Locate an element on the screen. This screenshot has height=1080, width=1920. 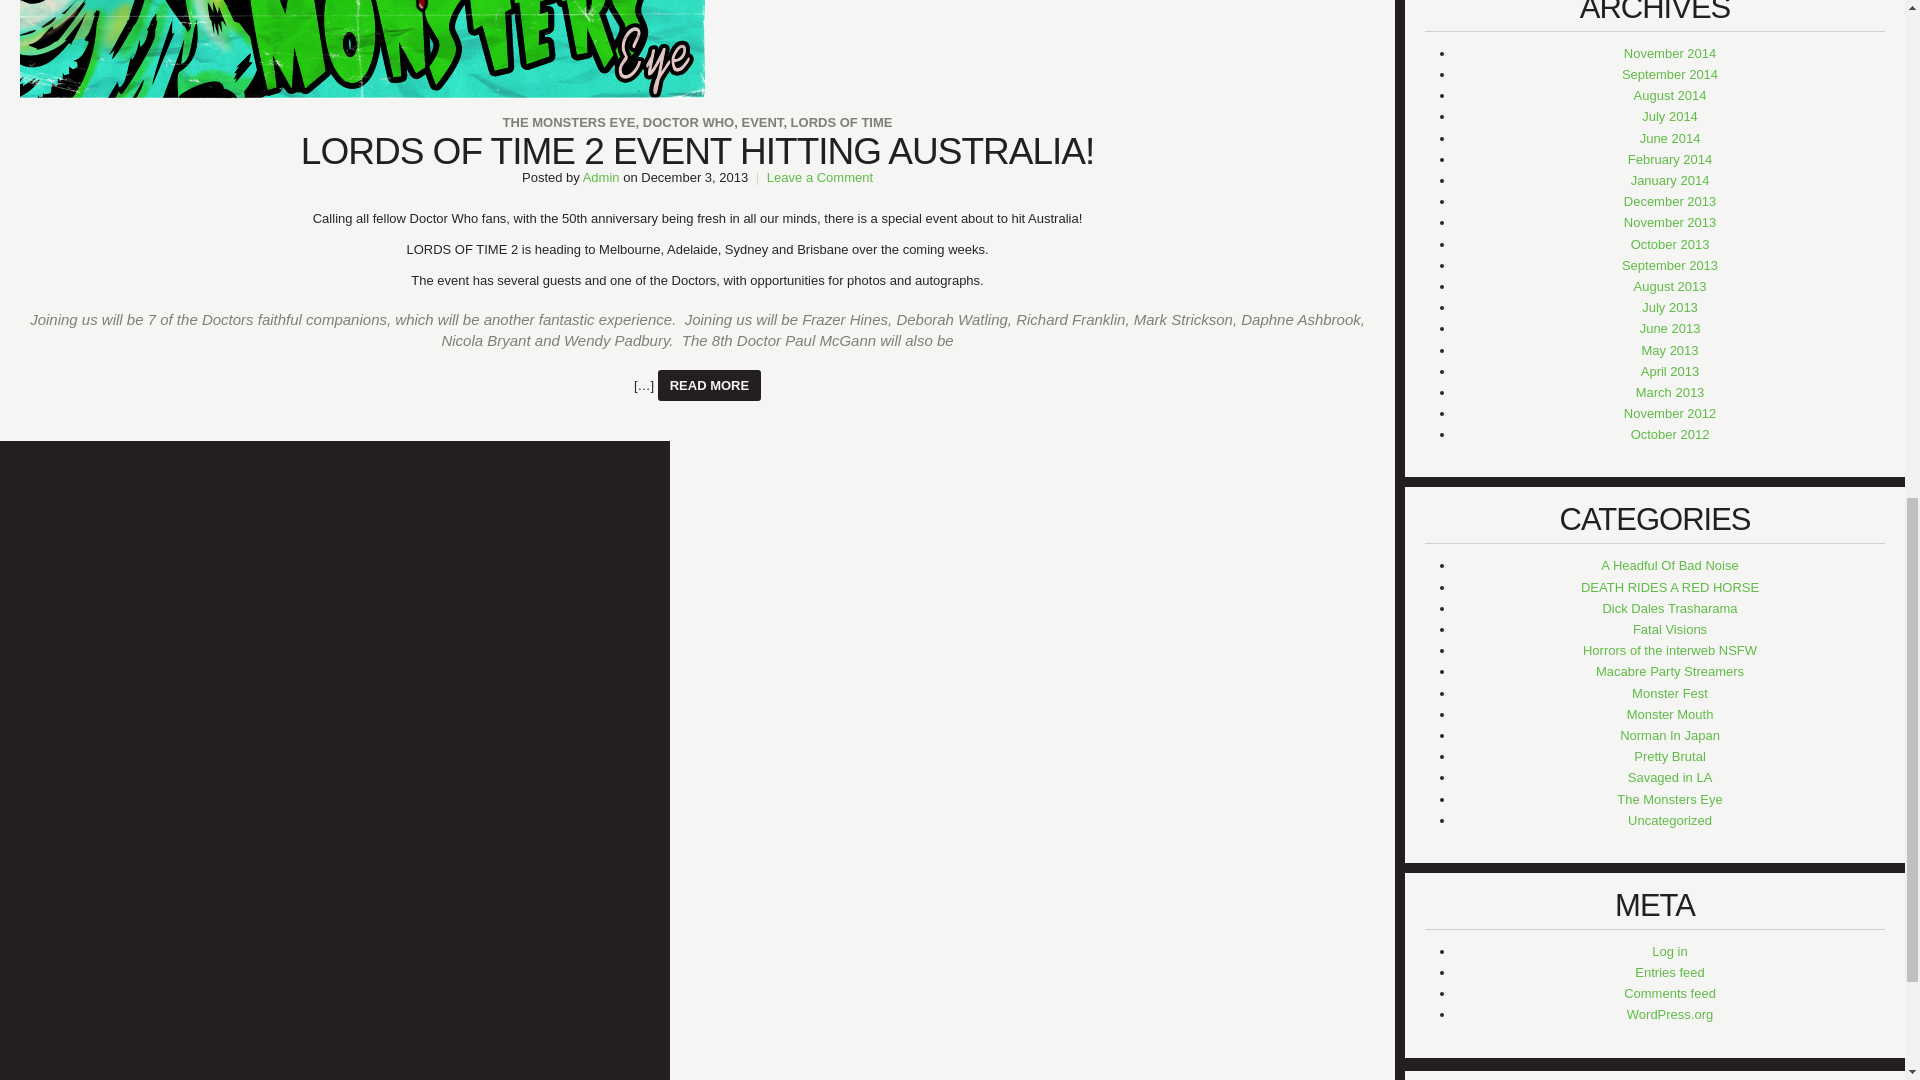
Admin is located at coordinates (602, 176).